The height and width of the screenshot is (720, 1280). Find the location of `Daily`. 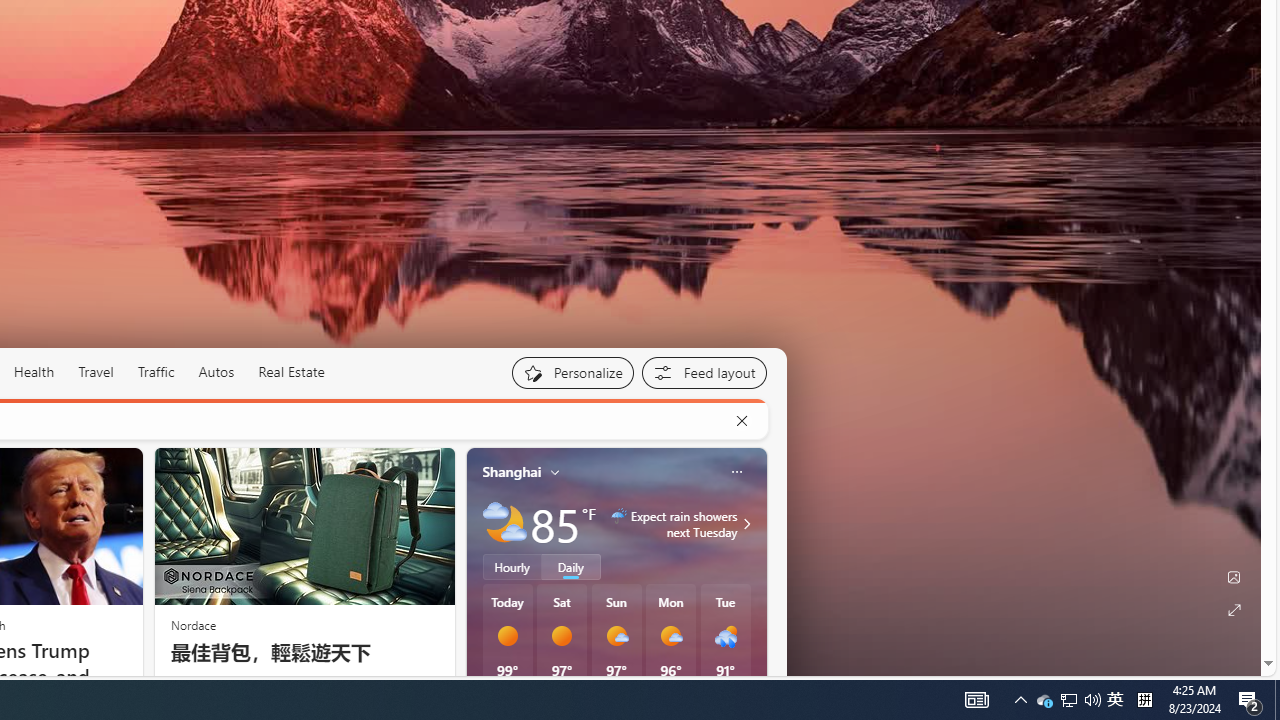

Daily is located at coordinates (571, 566).